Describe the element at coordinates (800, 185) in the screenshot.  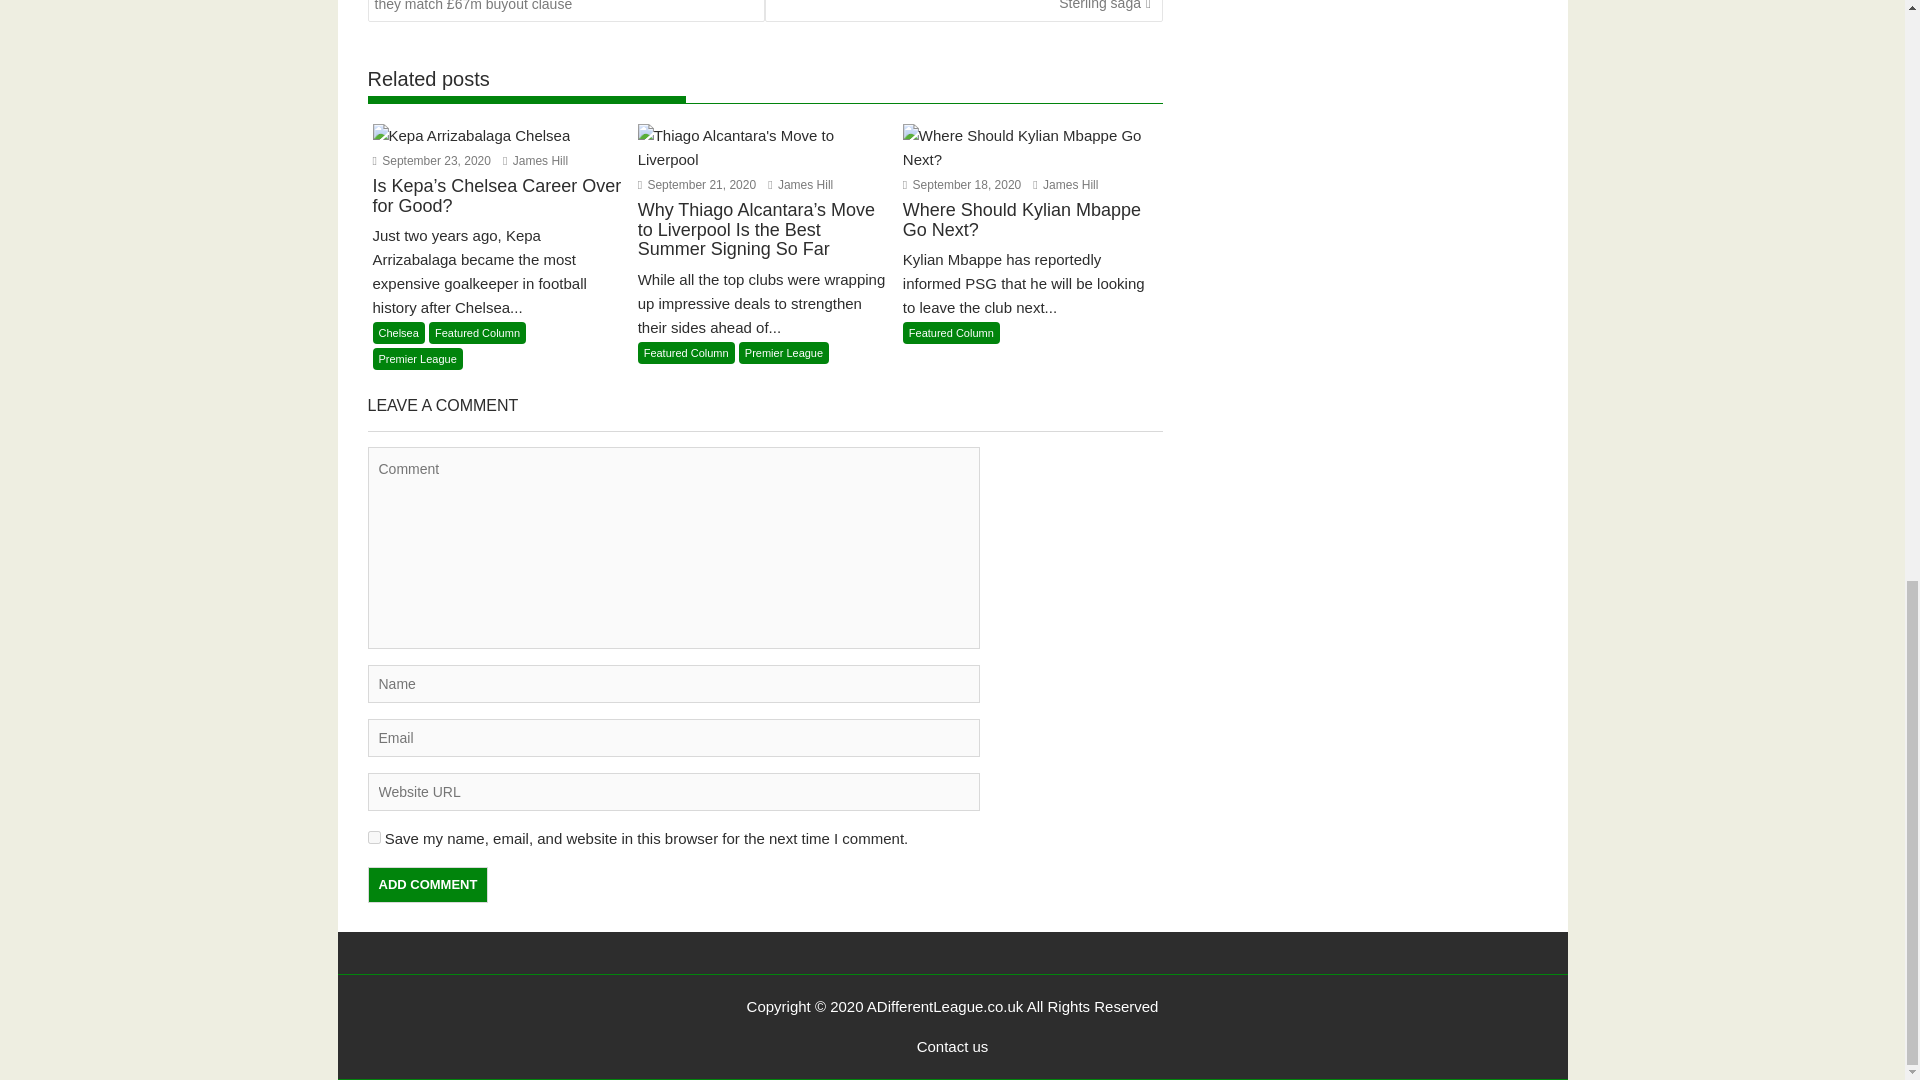
I see `James Hill` at that location.